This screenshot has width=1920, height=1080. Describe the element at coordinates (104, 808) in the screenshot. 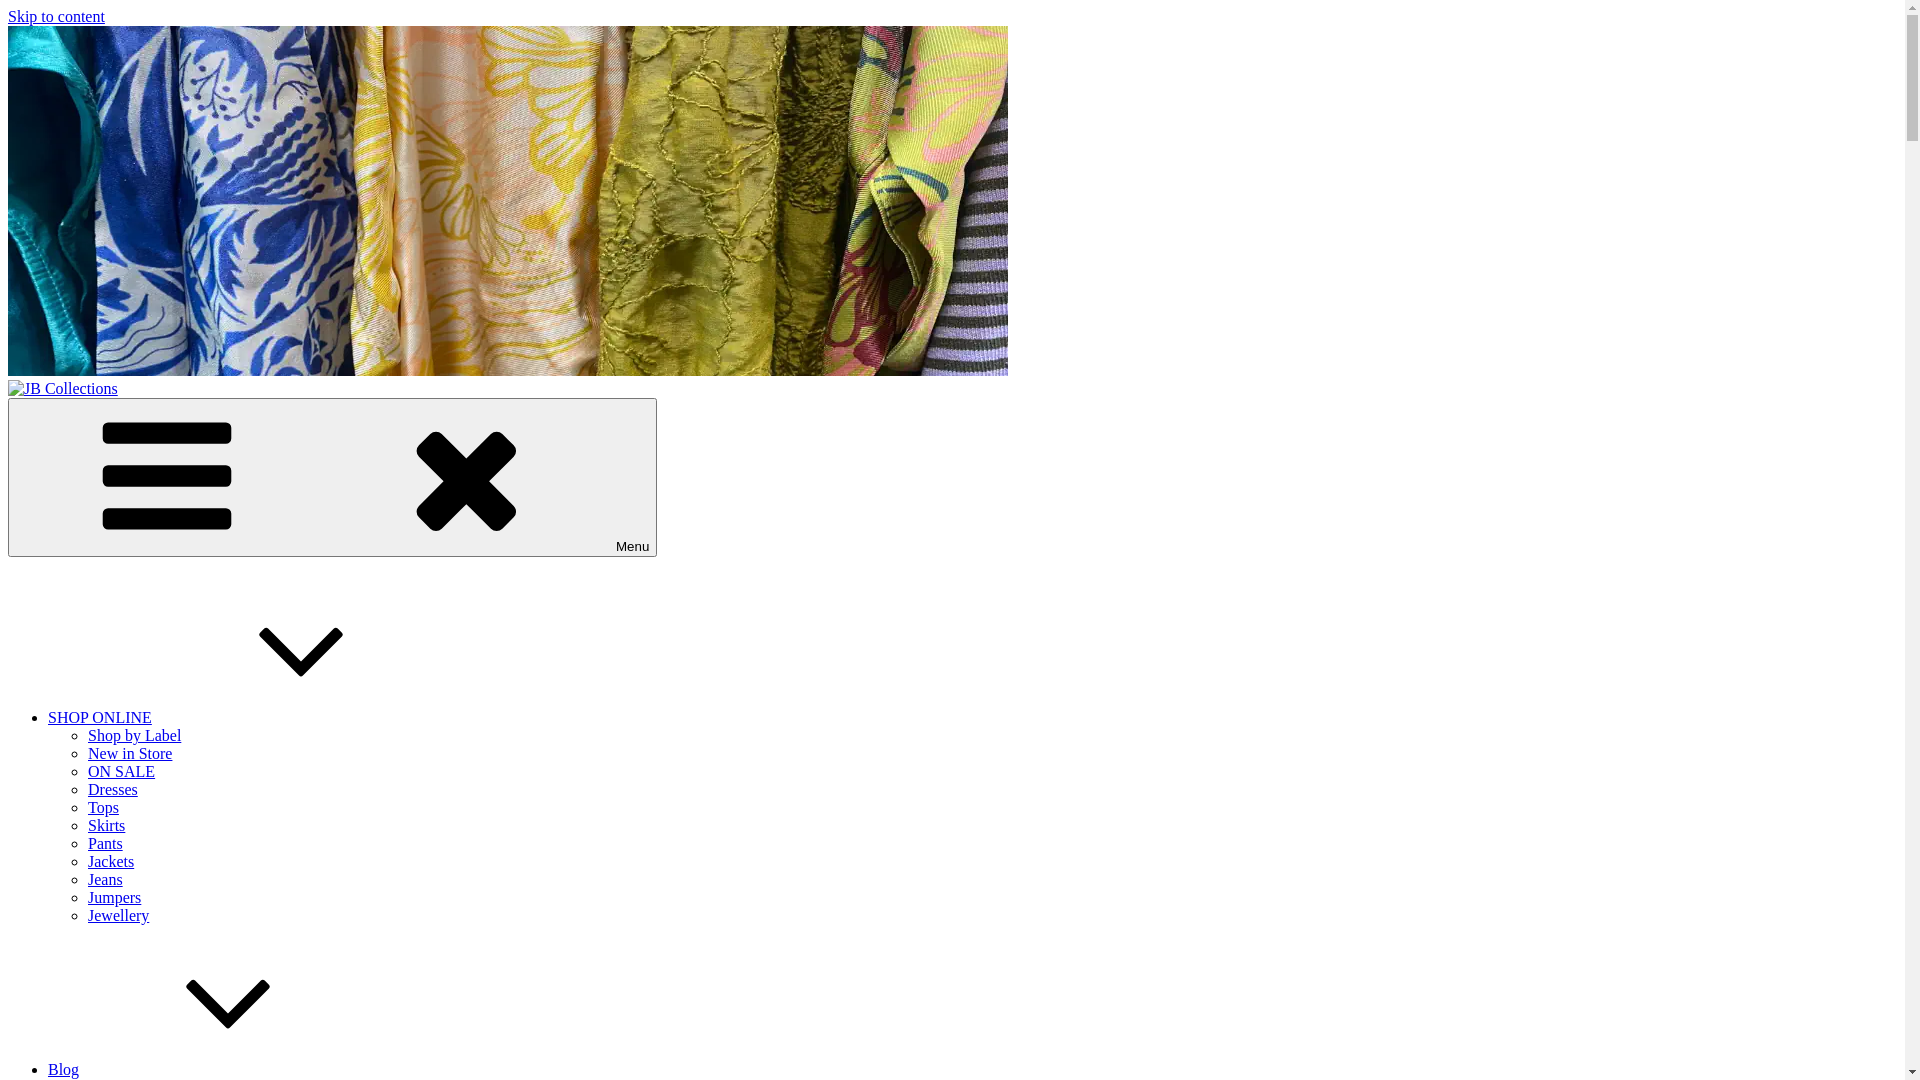

I see `Tops` at that location.